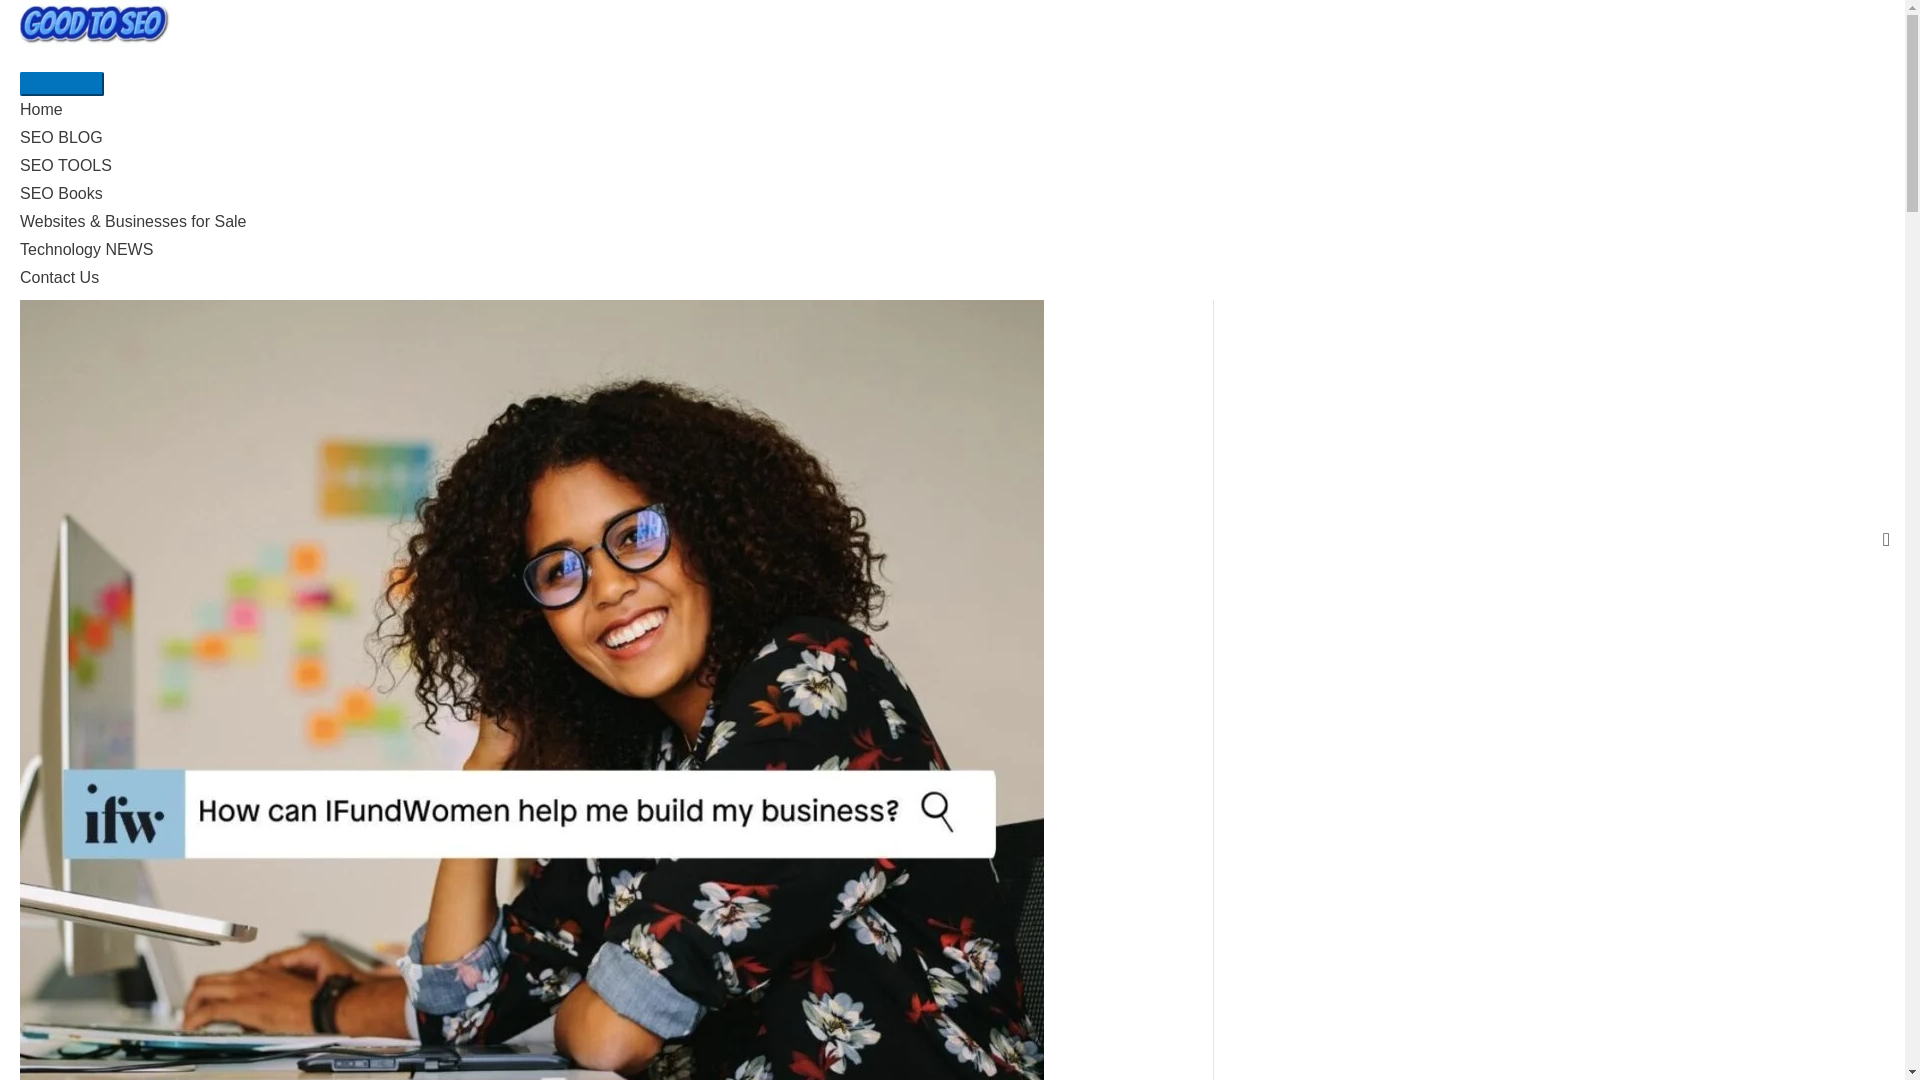 This screenshot has width=1920, height=1080. What do you see at coordinates (952, 250) in the screenshot?
I see `Technology NEWS` at bounding box center [952, 250].